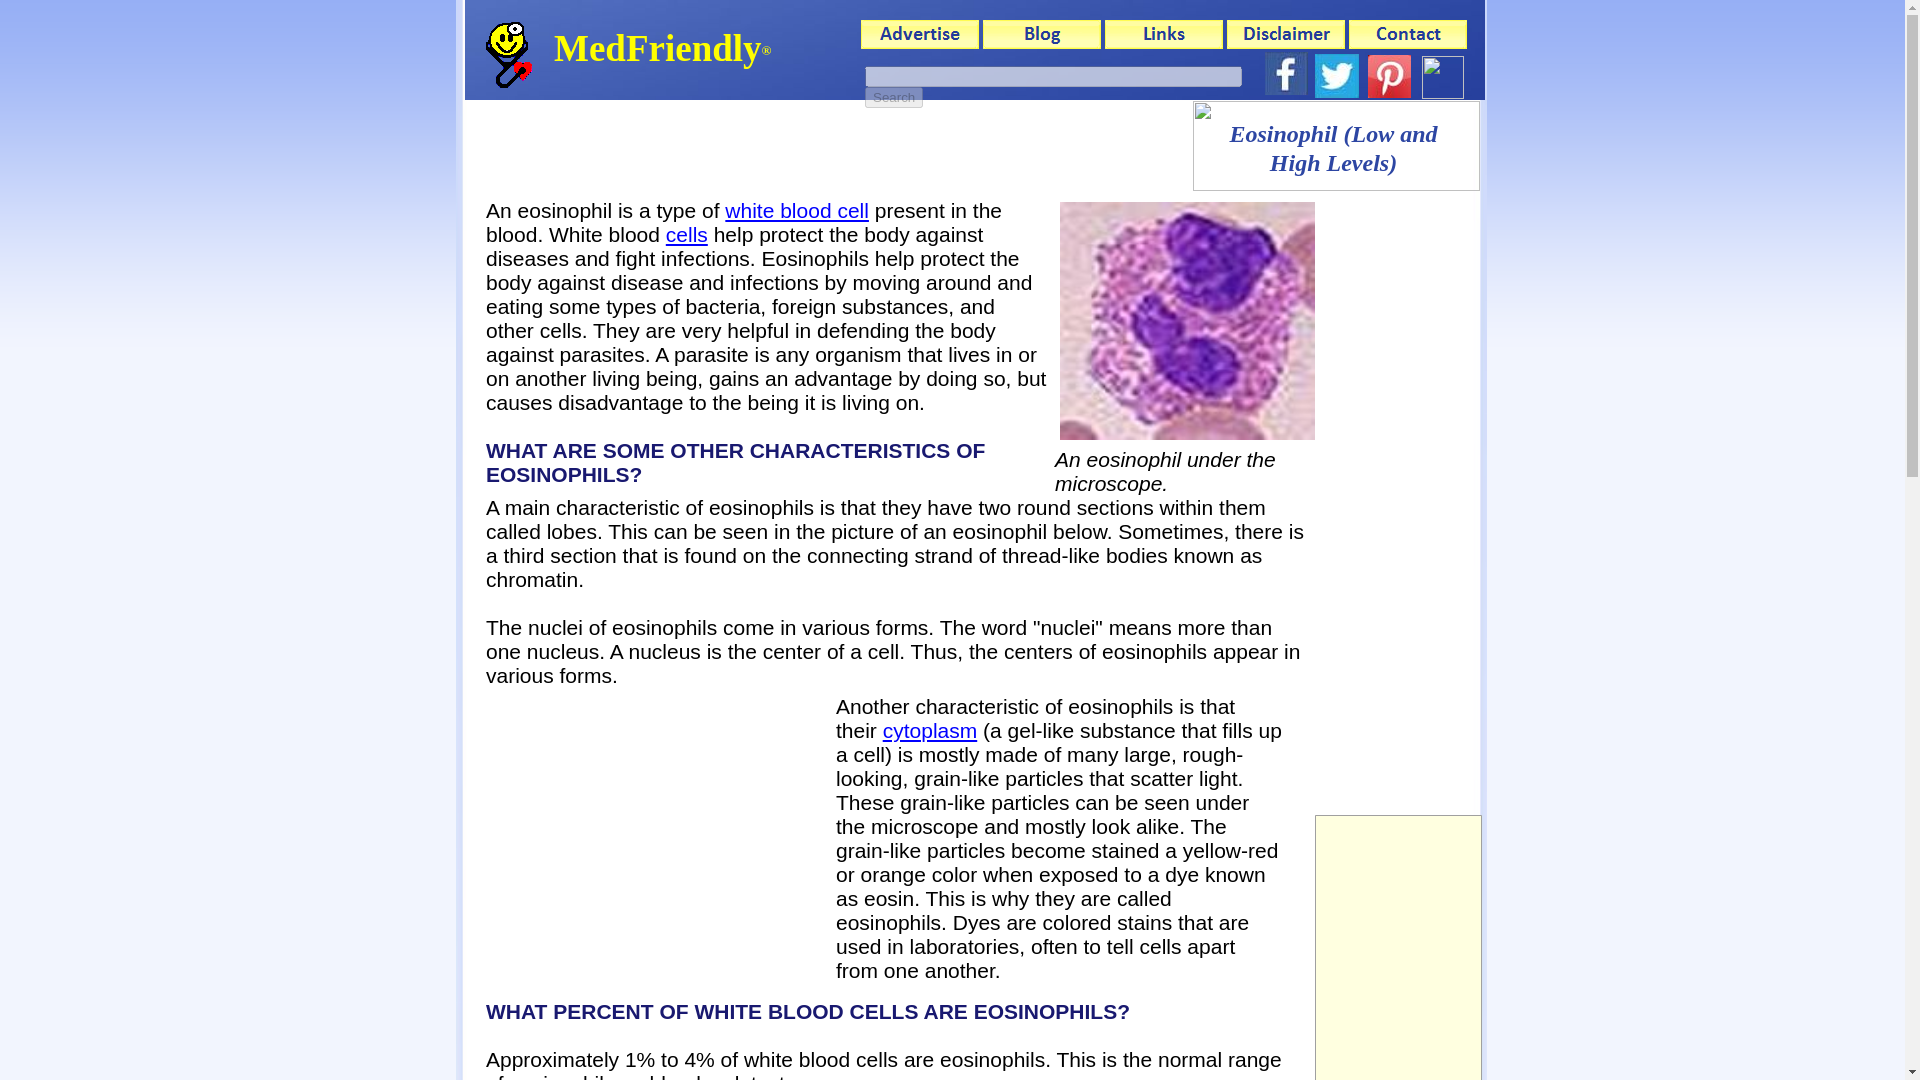  I want to click on cytoplasm, so click(930, 730).